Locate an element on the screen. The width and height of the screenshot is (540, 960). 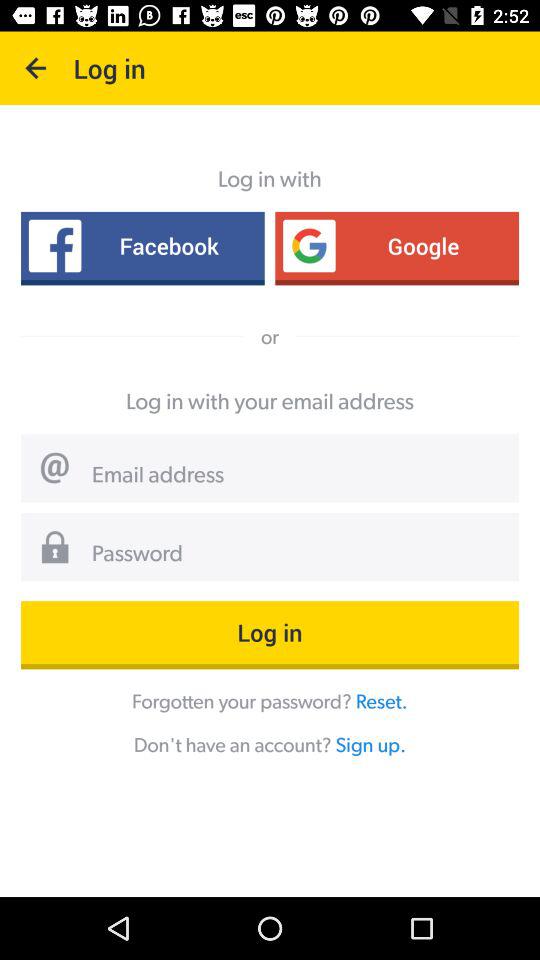
choose icon below the log in with is located at coordinates (142, 246).